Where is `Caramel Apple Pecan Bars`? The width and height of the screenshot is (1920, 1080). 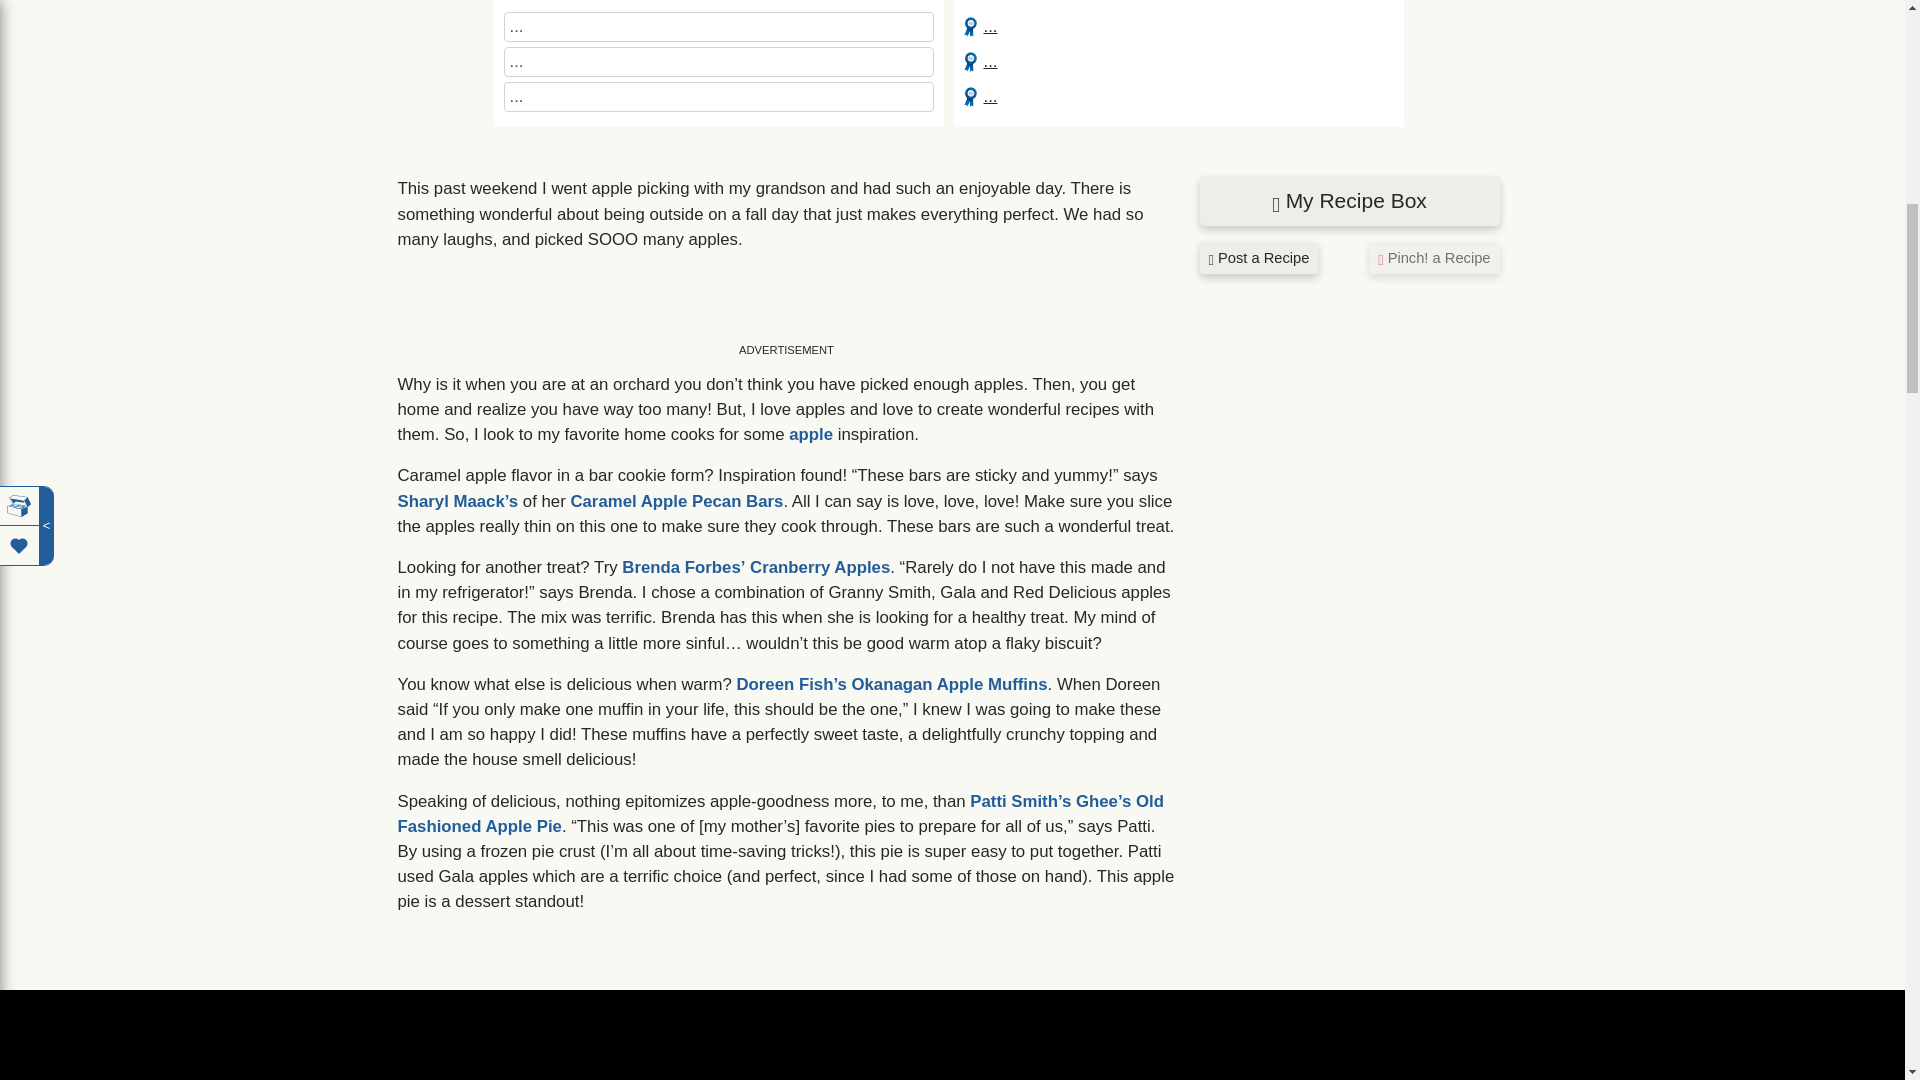 Caramel Apple Pecan Bars is located at coordinates (676, 501).